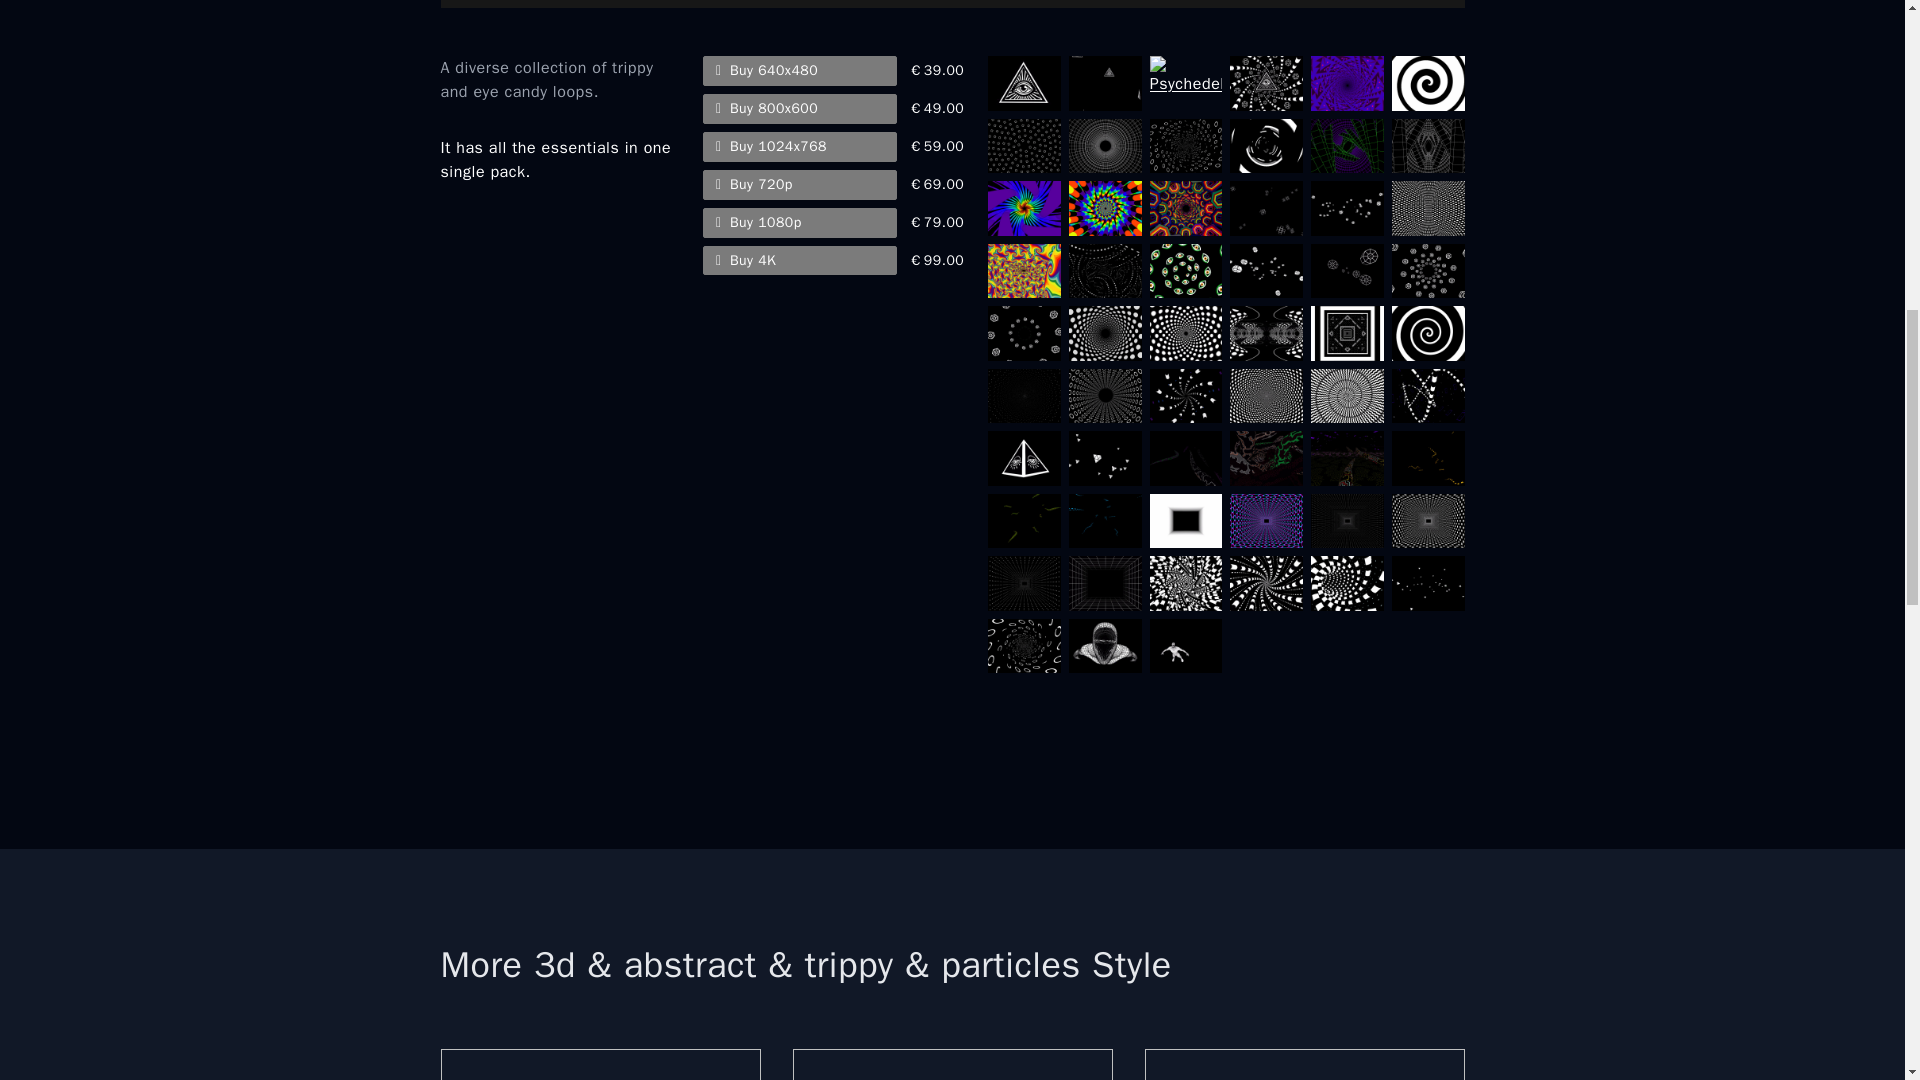 Image resolution: width=1920 pixels, height=1080 pixels. Describe the element at coordinates (799, 71) in the screenshot. I see `Buy 640x480` at that location.